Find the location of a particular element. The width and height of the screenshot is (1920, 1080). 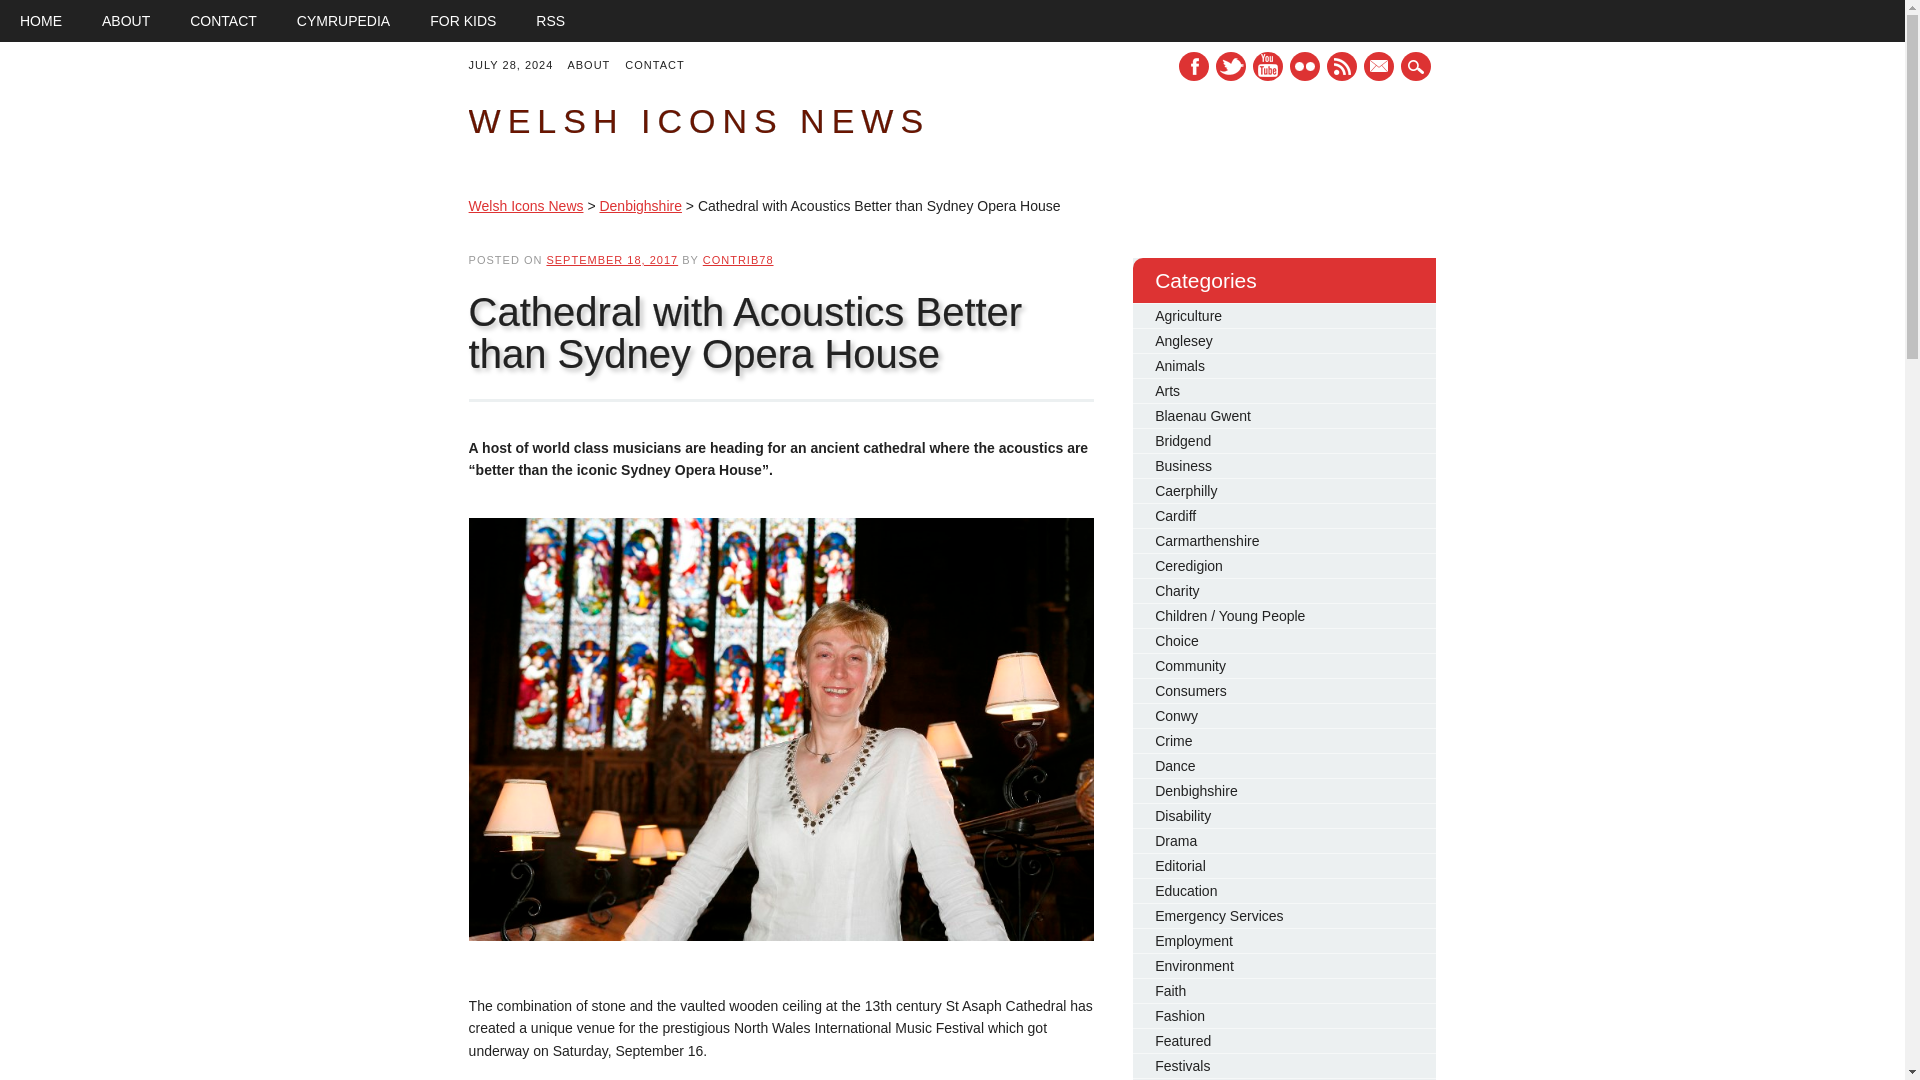

View all posts by Contrib78 is located at coordinates (738, 259).